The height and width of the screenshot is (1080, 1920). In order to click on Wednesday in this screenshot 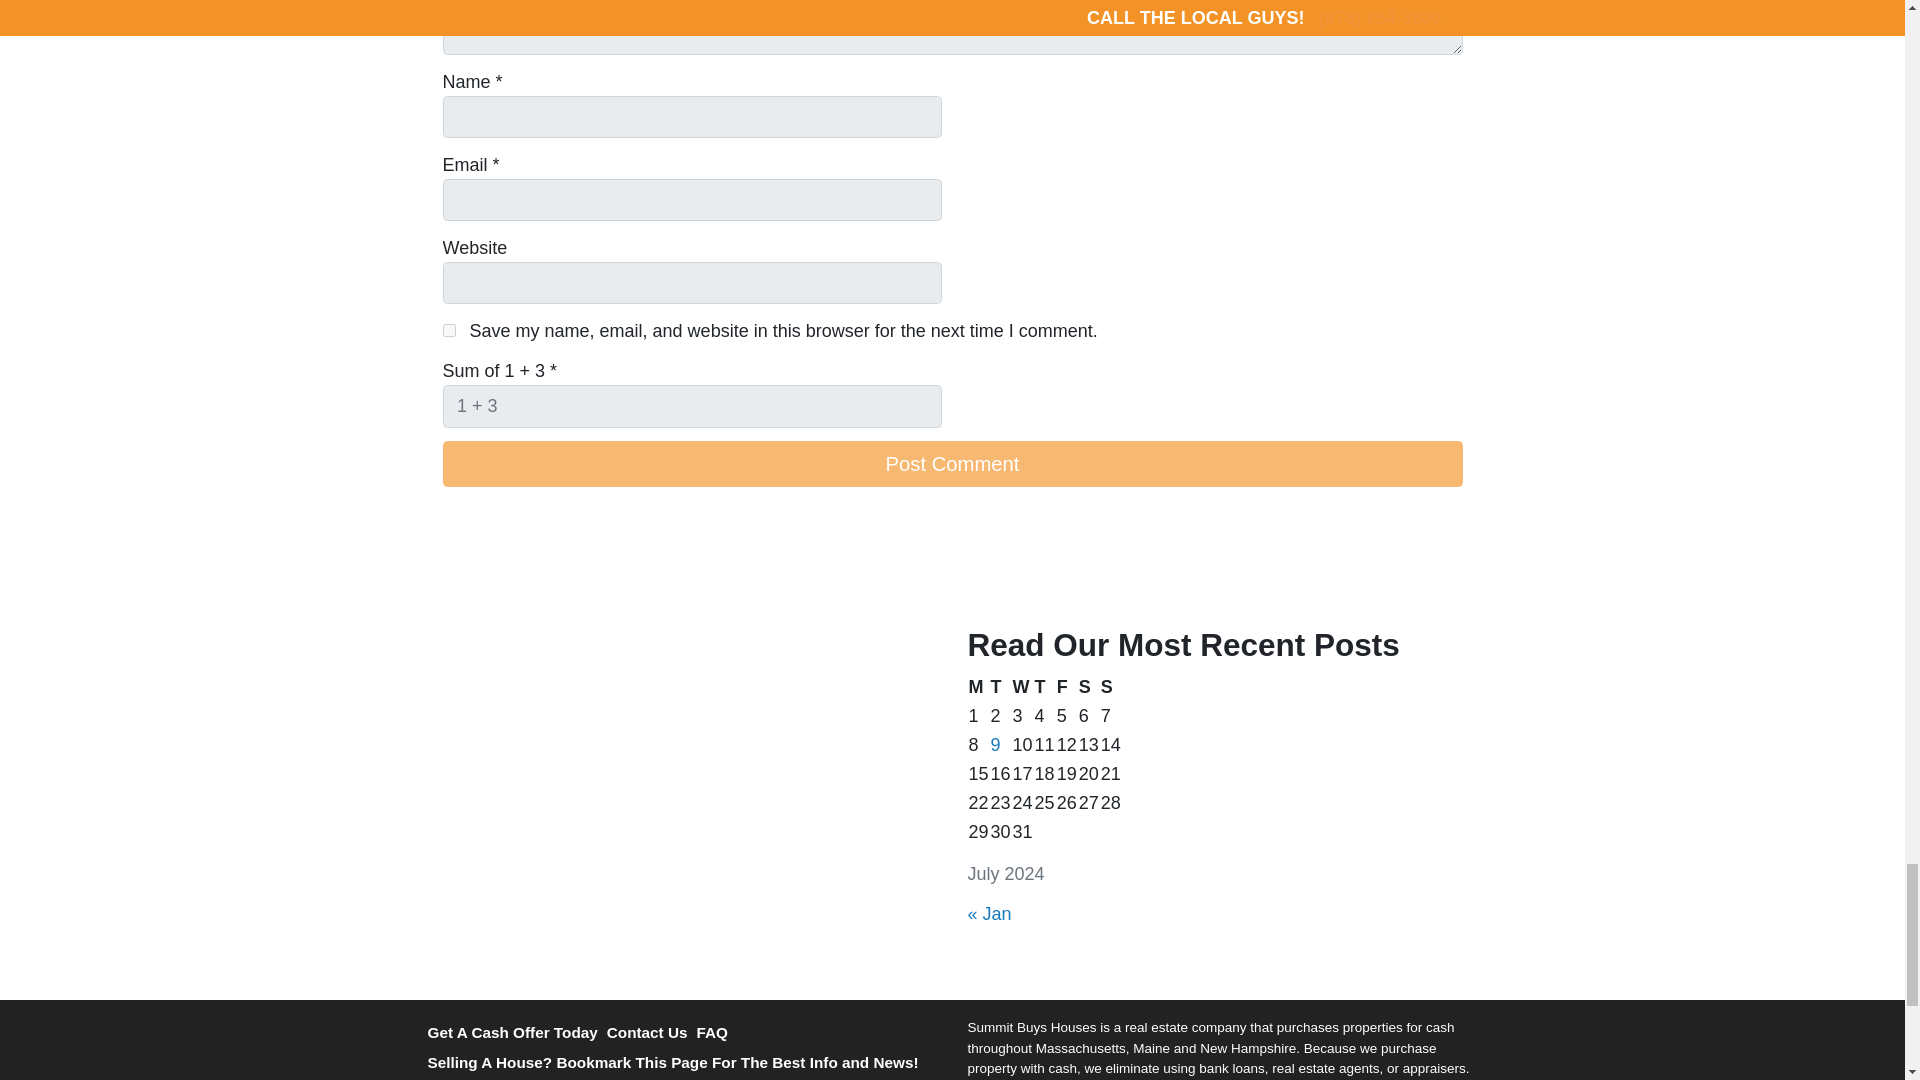, I will do `click(1022, 687)`.